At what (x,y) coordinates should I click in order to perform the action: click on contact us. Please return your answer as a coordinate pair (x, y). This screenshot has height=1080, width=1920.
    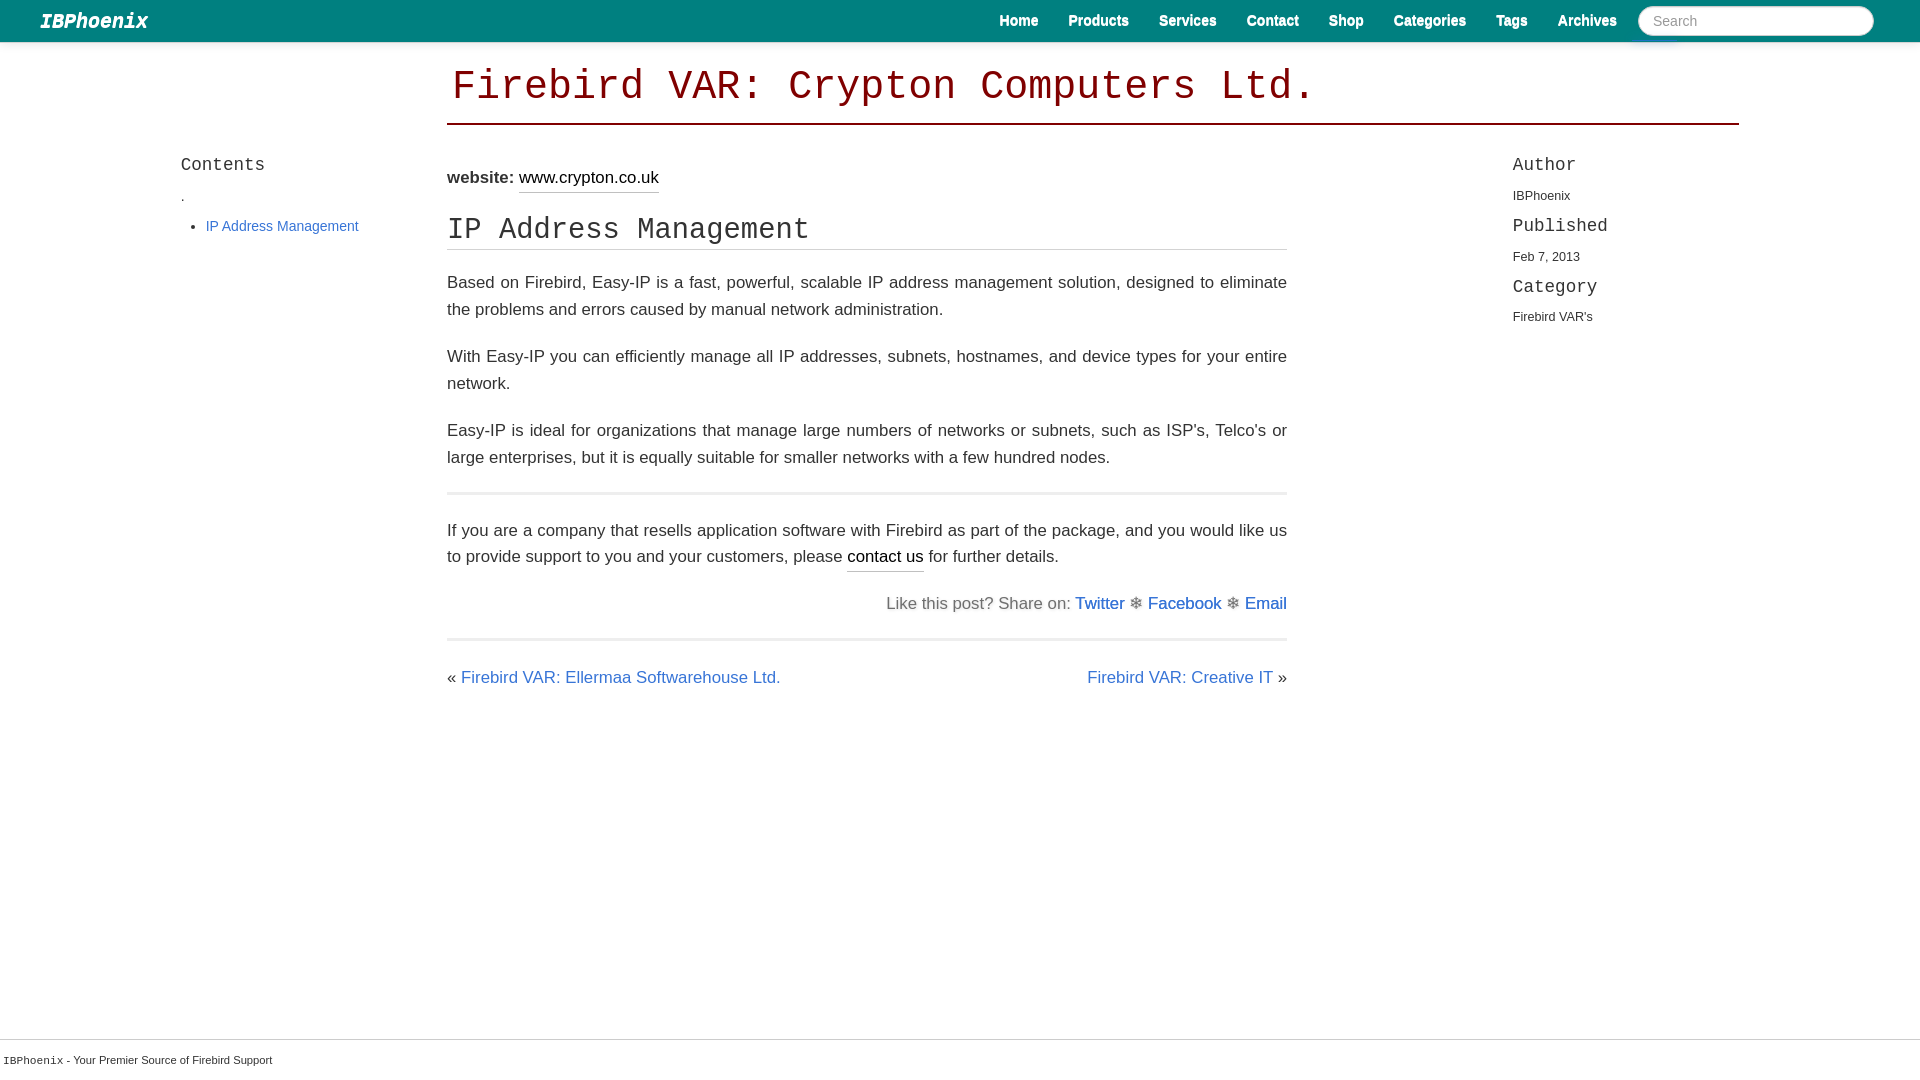
    Looking at the image, I should click on (884, 558).